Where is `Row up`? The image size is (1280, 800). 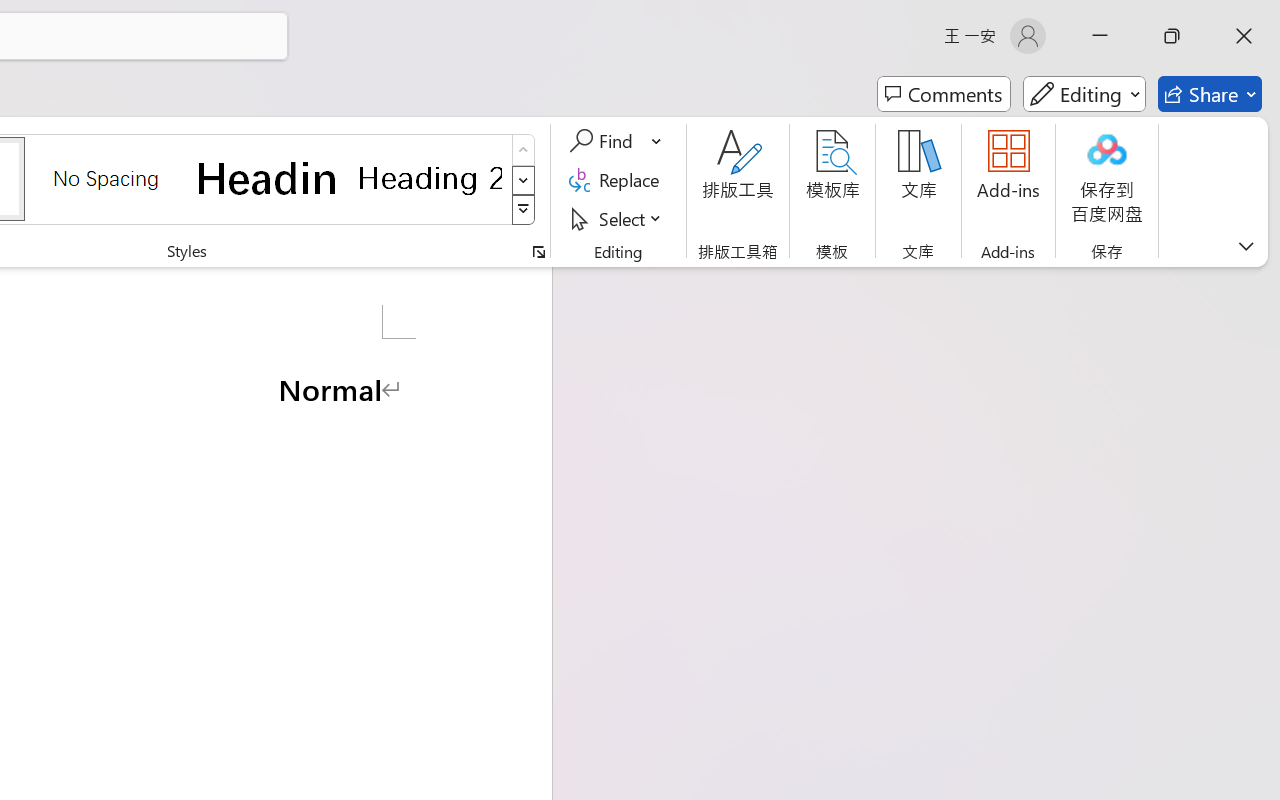
Row up is located at coordinates (524, 150).